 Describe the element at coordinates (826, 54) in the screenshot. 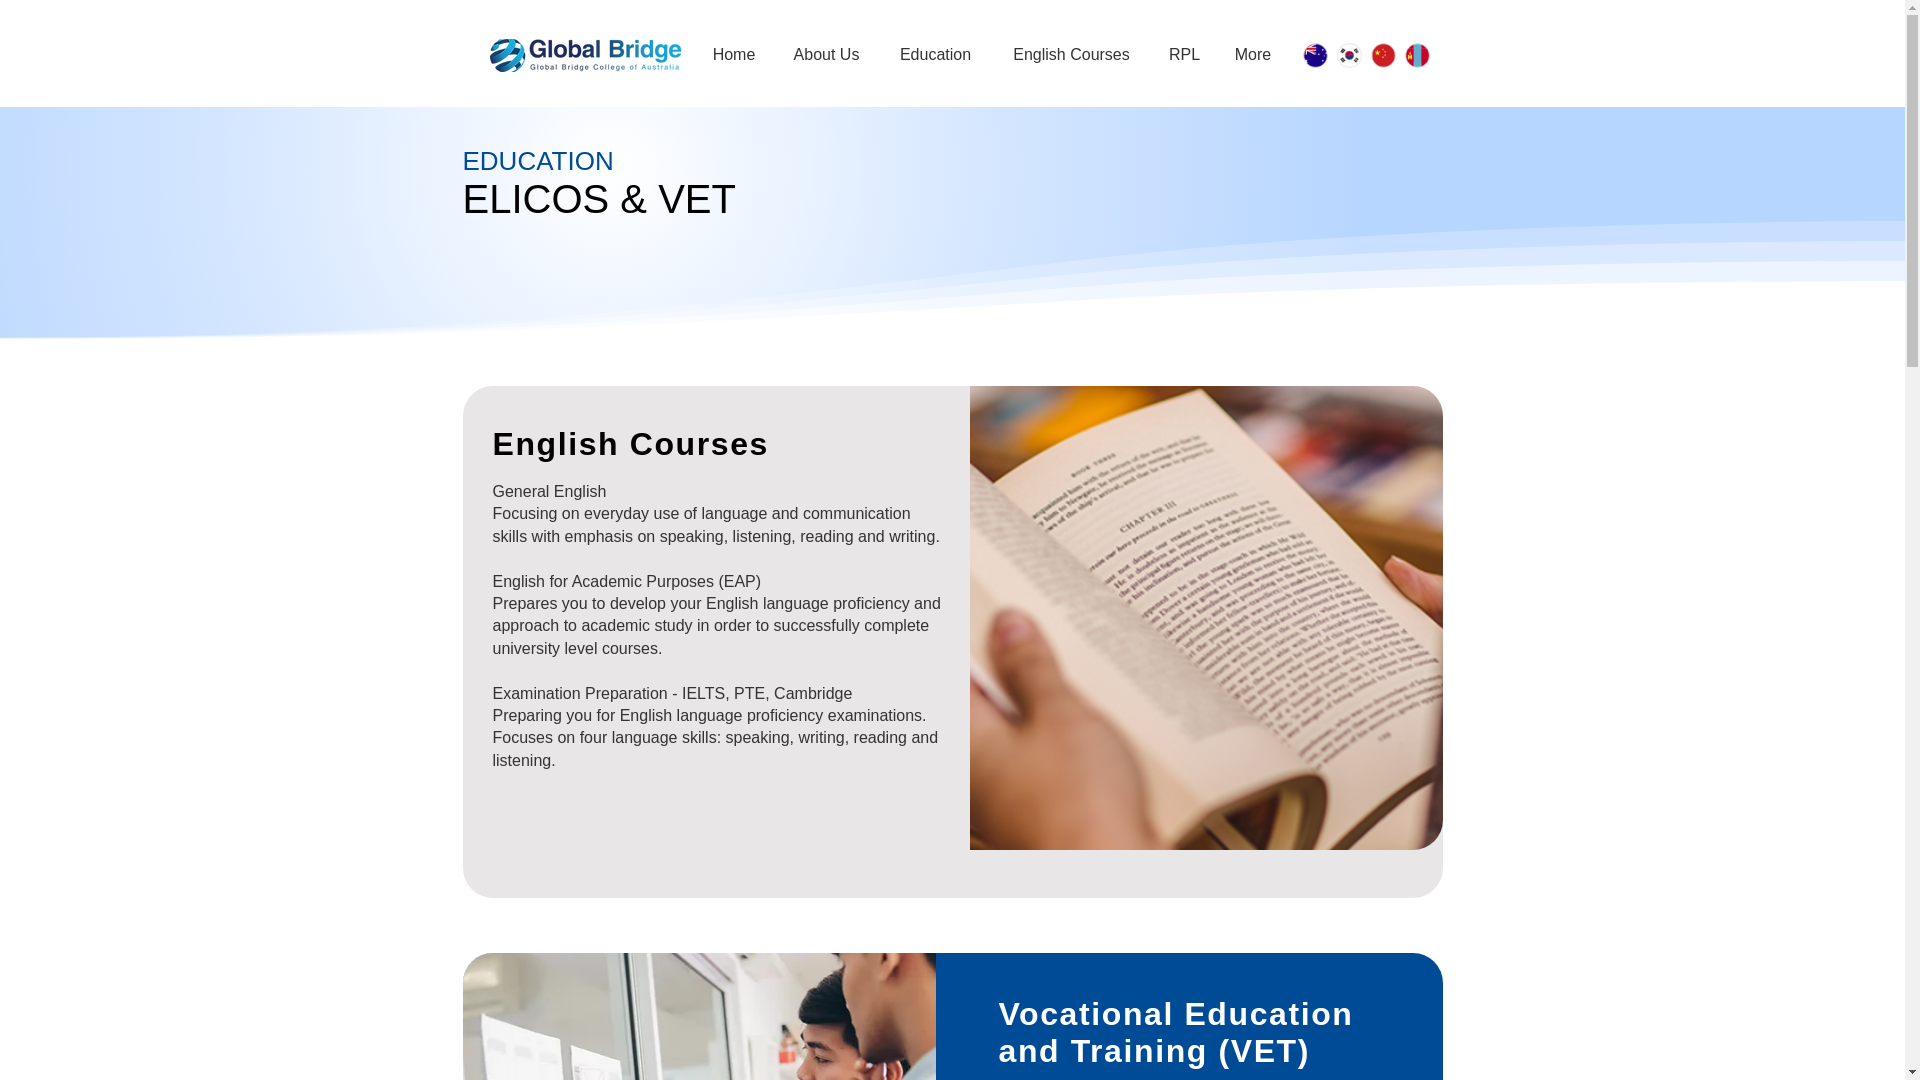

I see `About Us` at that location.